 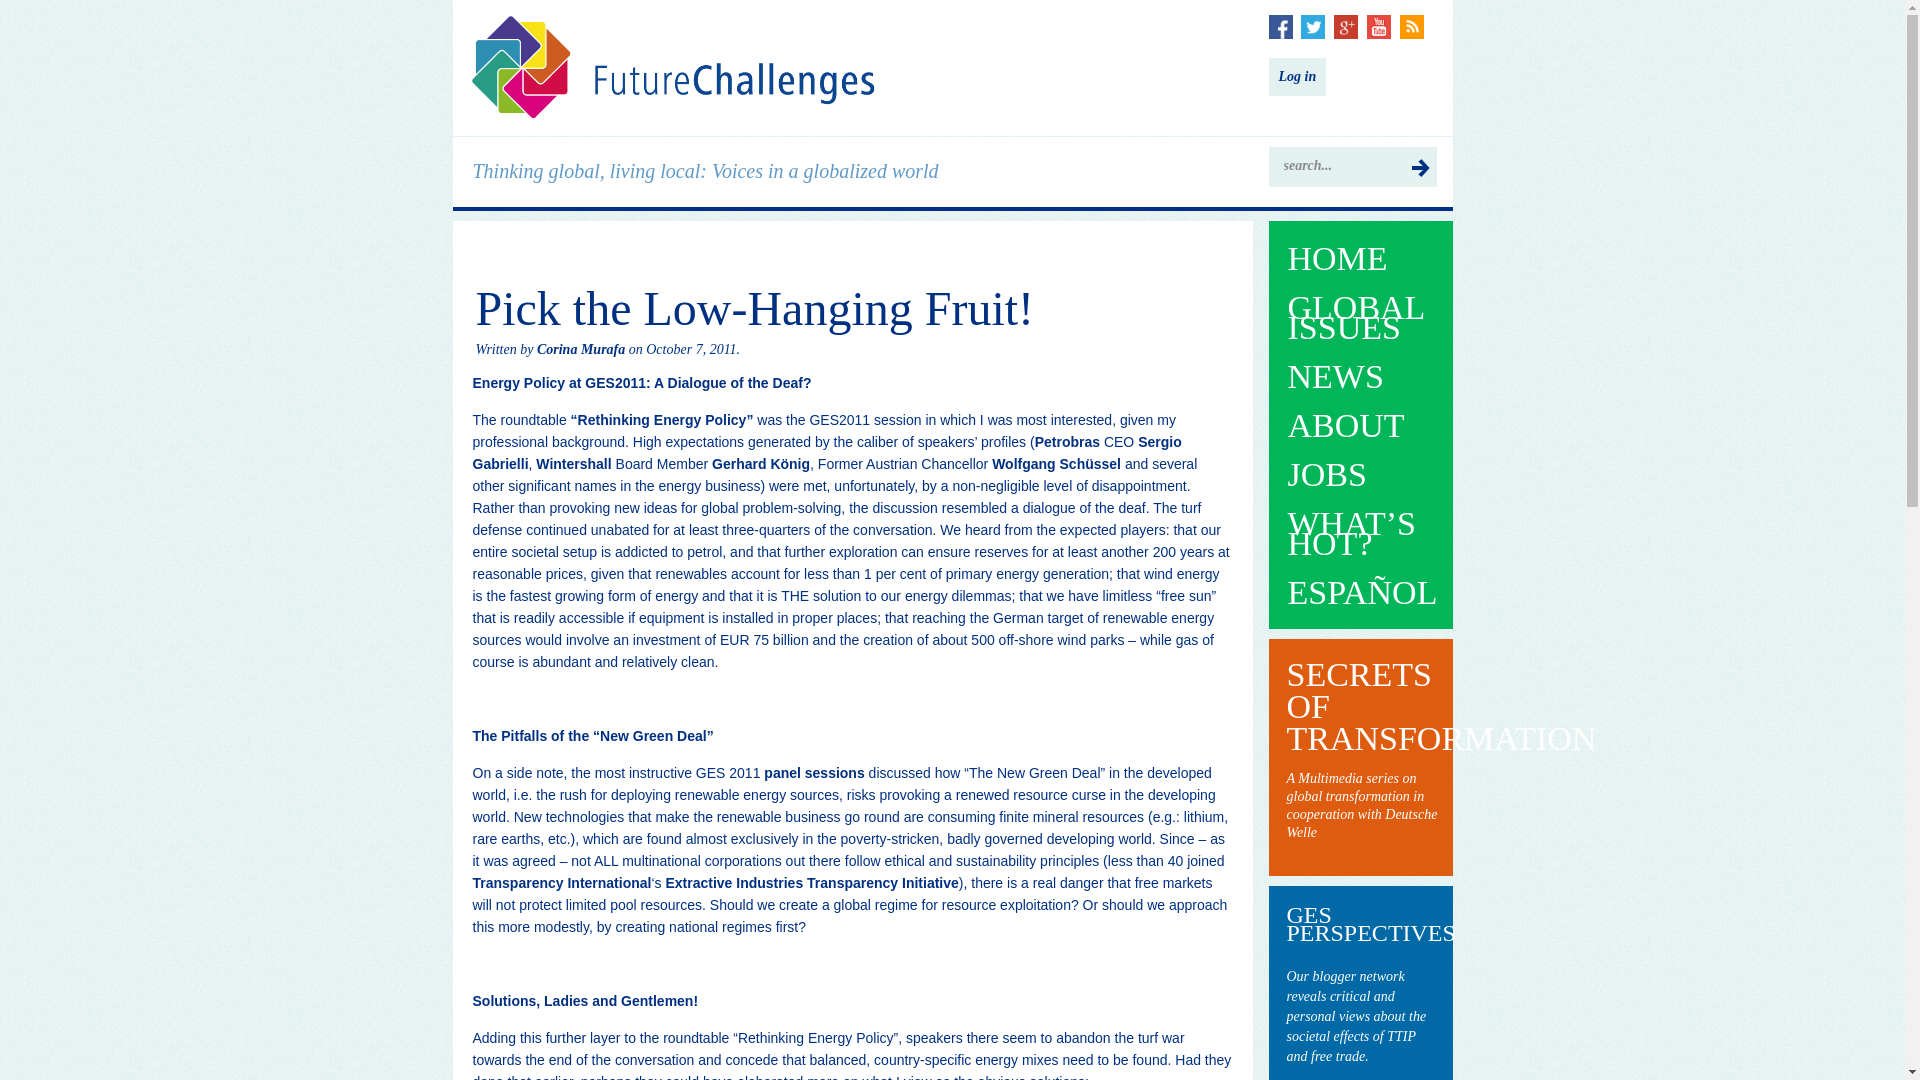 I want to click on Blogposts associated with the Global Economic Symposium, so click(x=1361, y=1016).